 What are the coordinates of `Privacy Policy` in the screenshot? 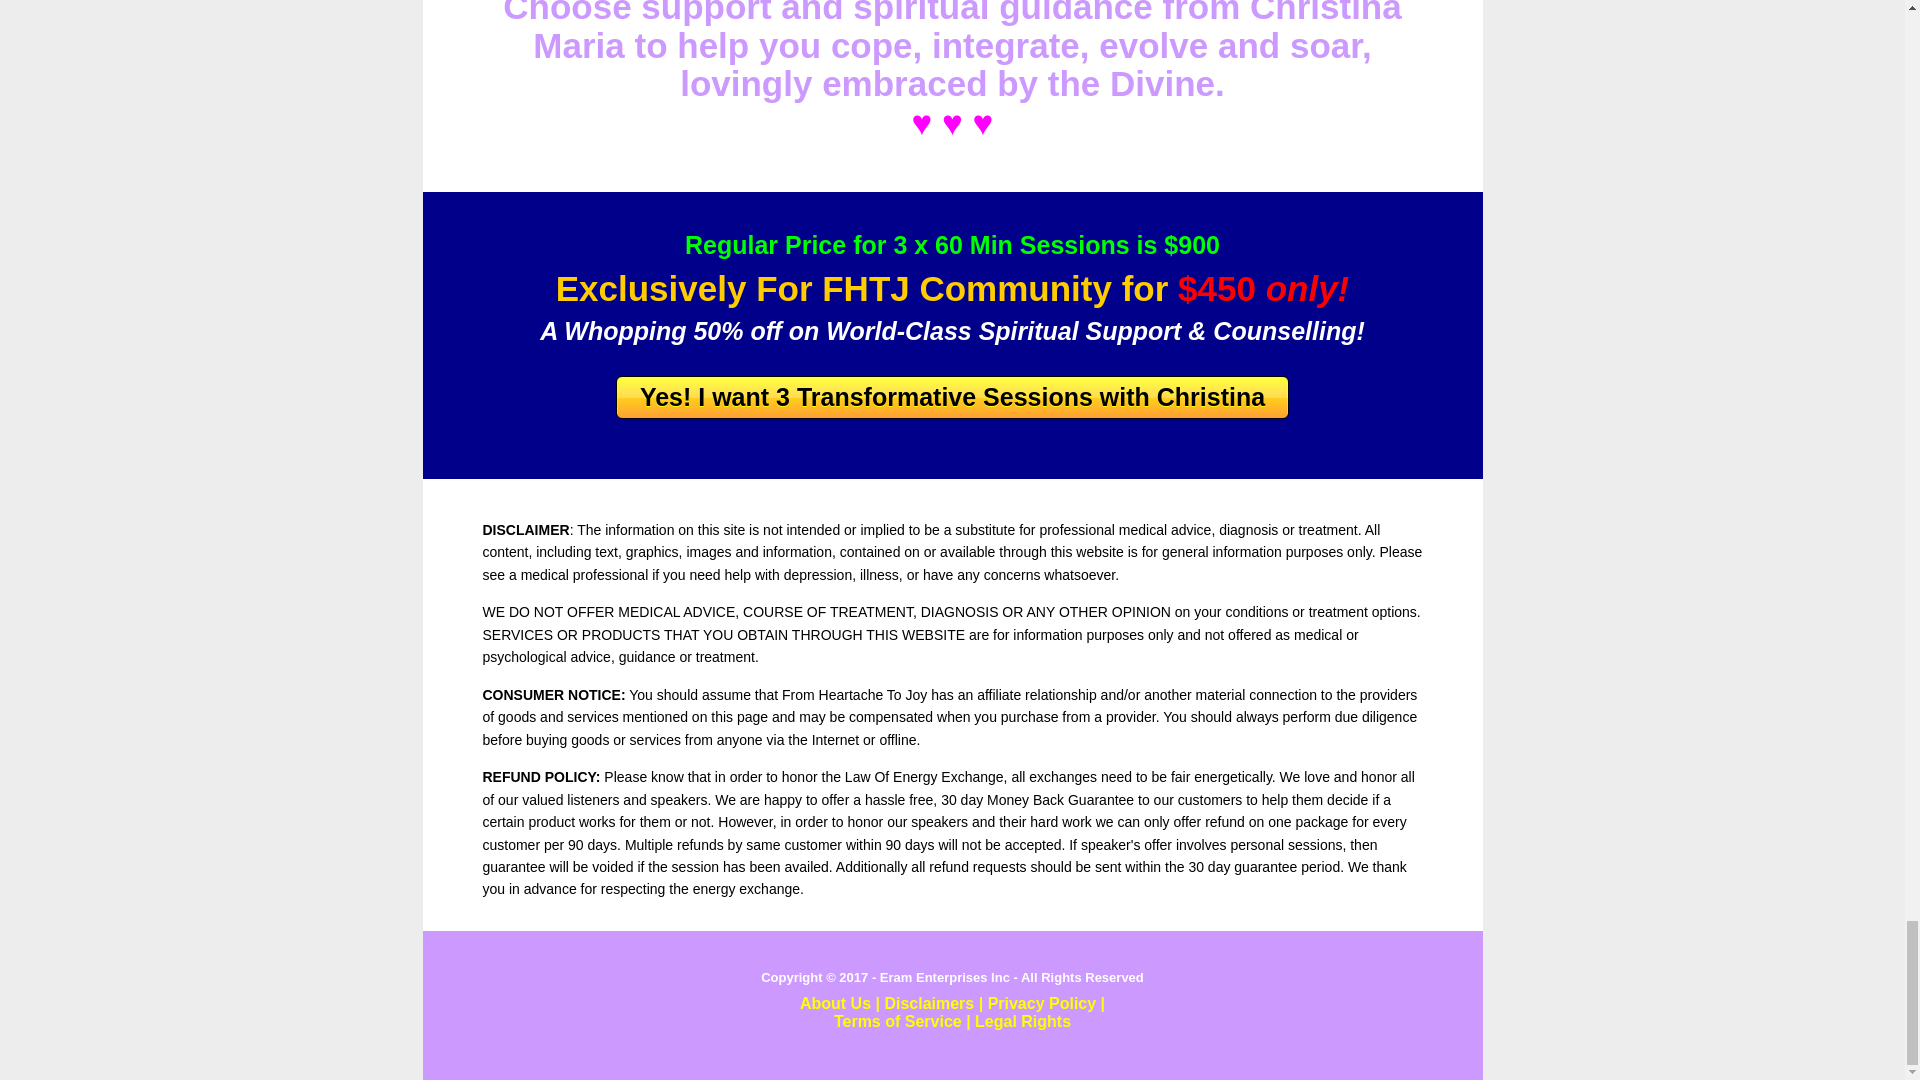 It's located at (1042, 1002).